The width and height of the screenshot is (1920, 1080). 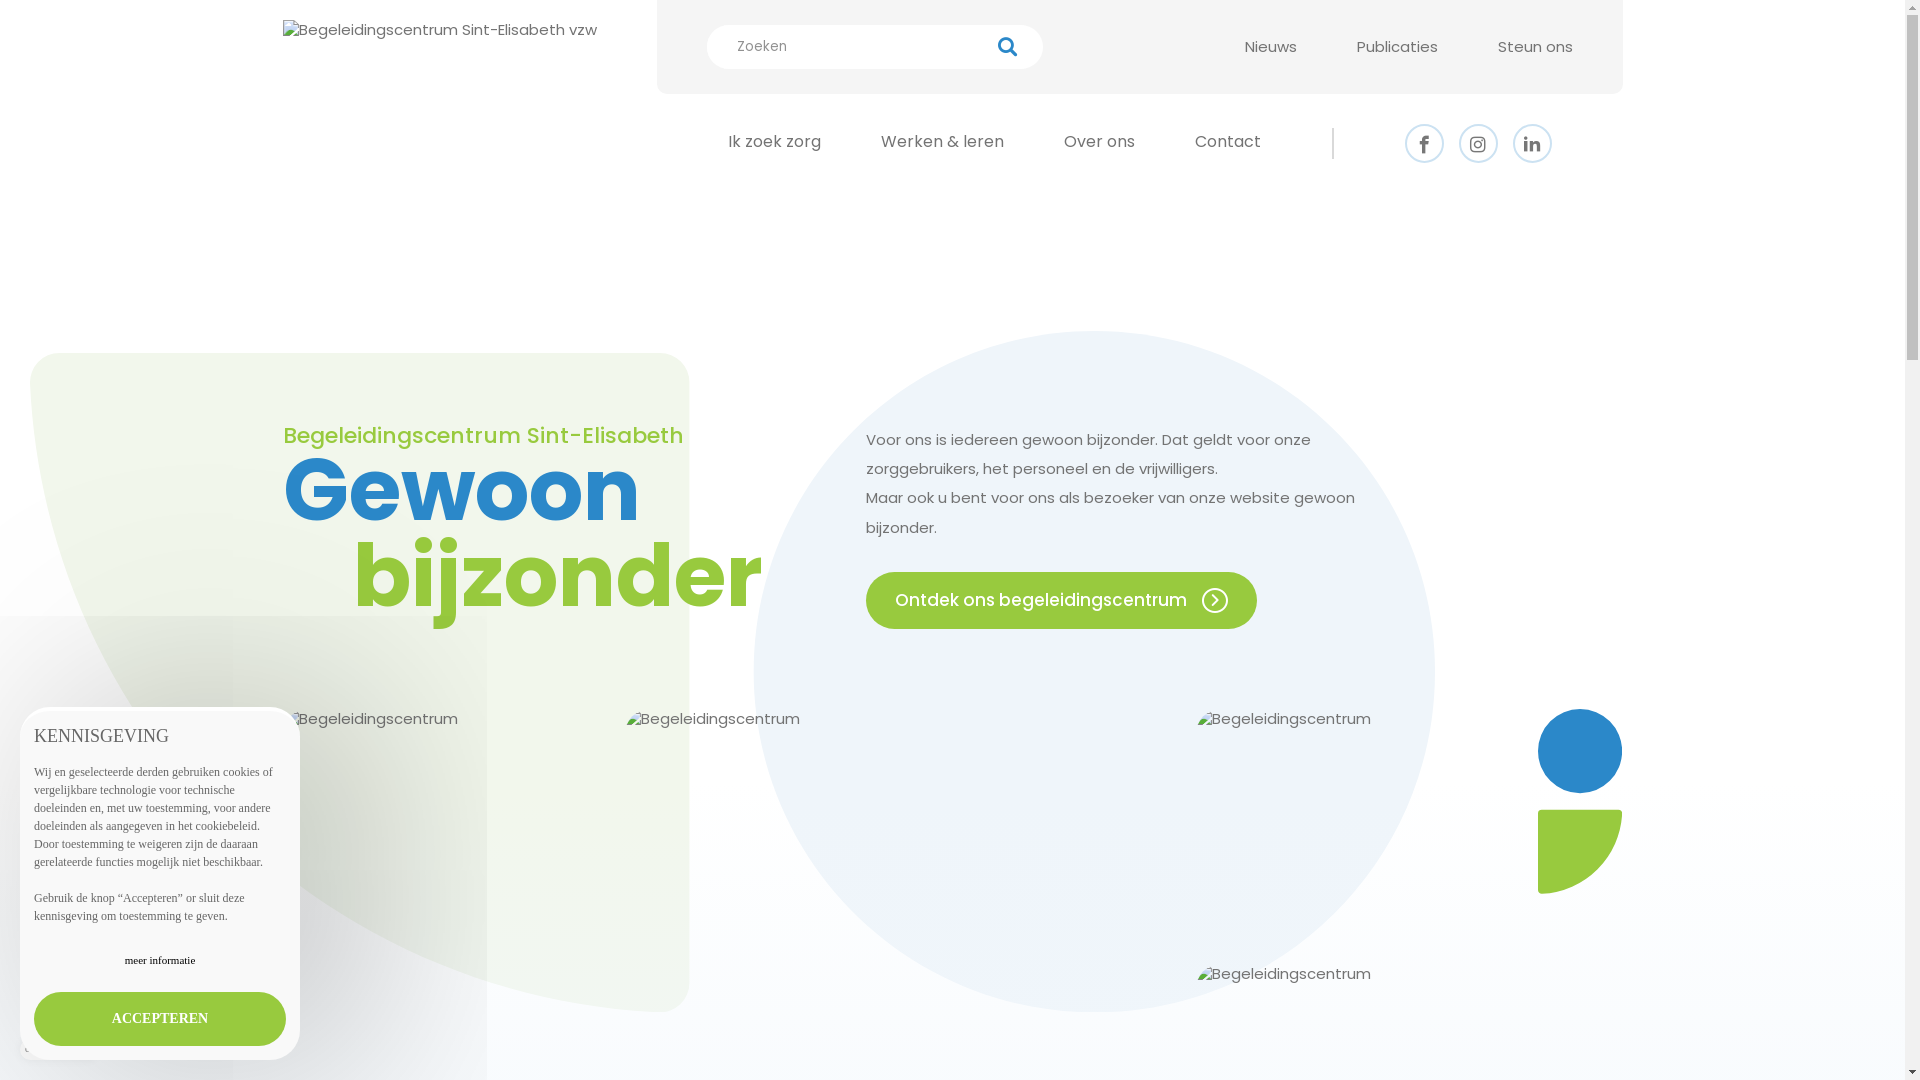 What do you see at coordinates (59, 1050) in the screenshot?
I see `cookies beheren` at bounding box center [59, 1050].